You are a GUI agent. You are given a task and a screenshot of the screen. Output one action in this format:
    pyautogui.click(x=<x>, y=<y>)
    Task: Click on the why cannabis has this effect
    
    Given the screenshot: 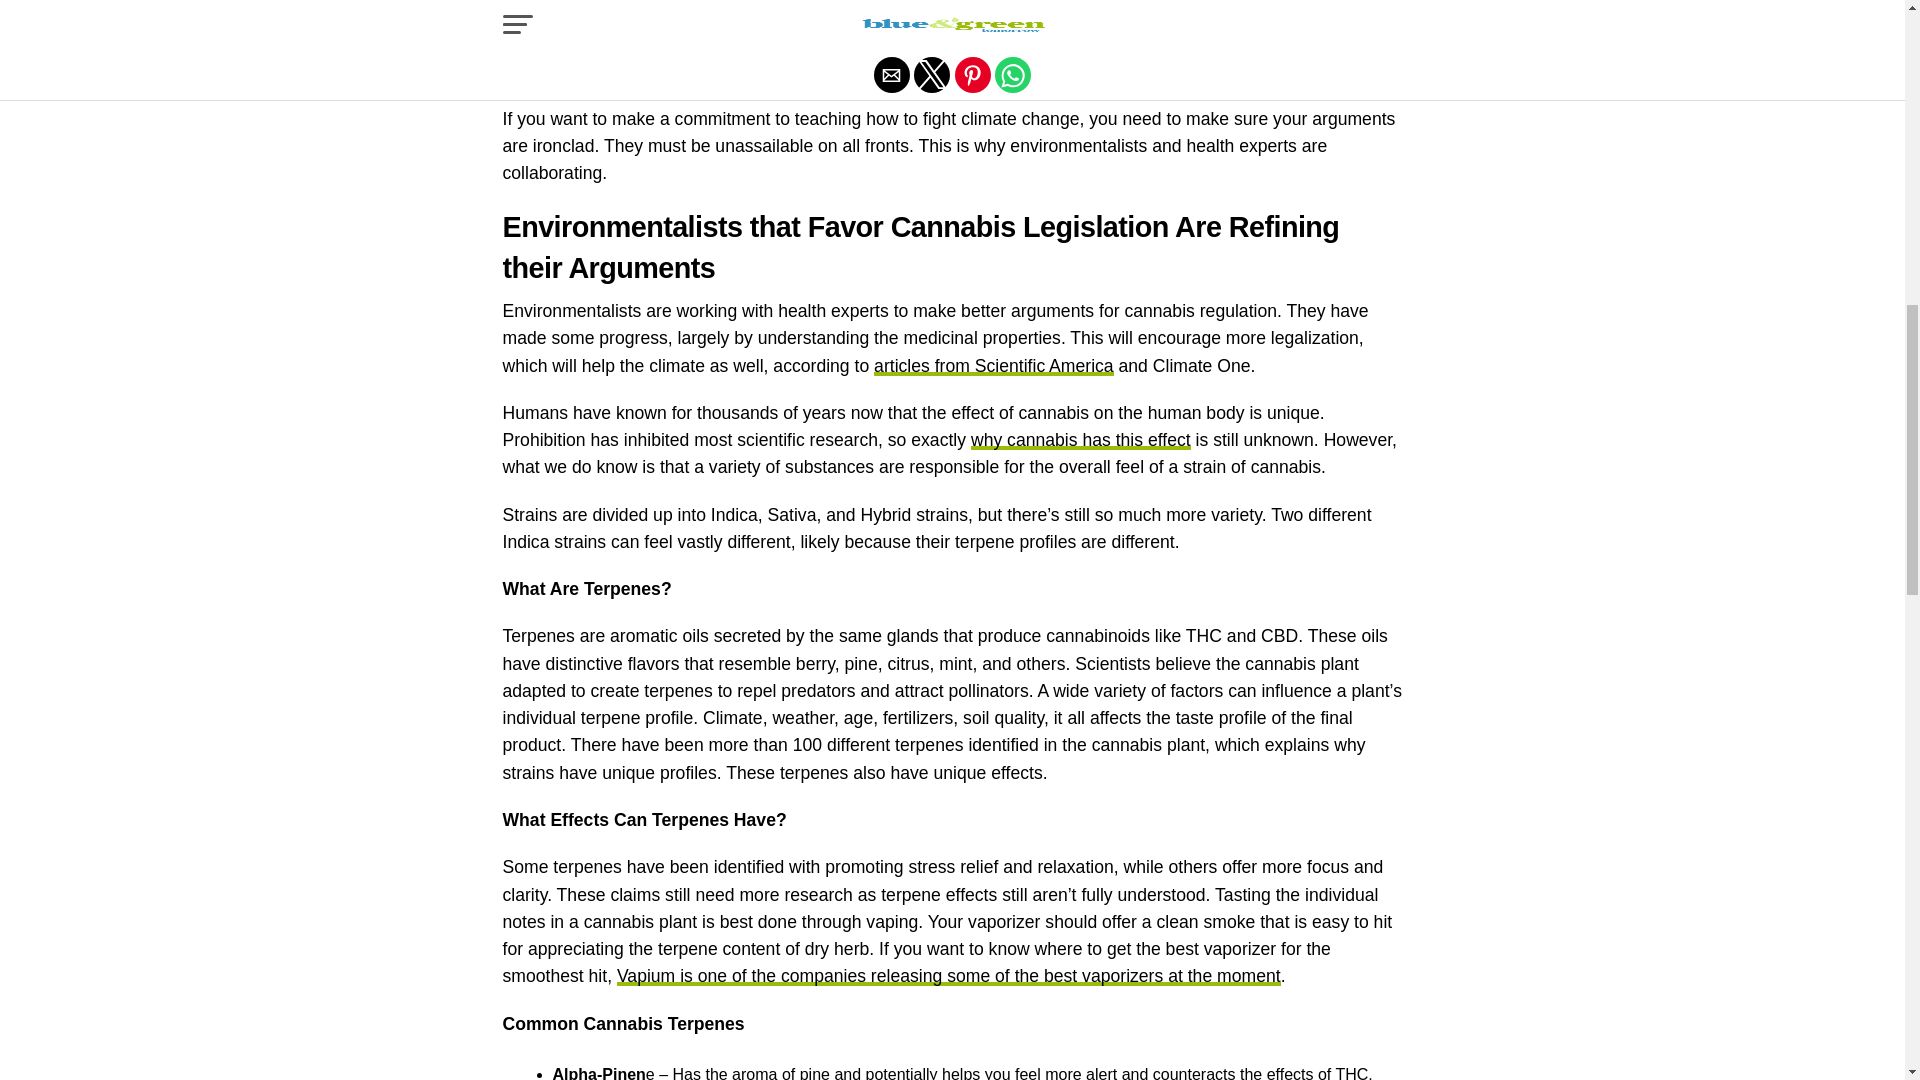 What is the action you would take?
    pyautogui.click(x=1080, y=440)
    